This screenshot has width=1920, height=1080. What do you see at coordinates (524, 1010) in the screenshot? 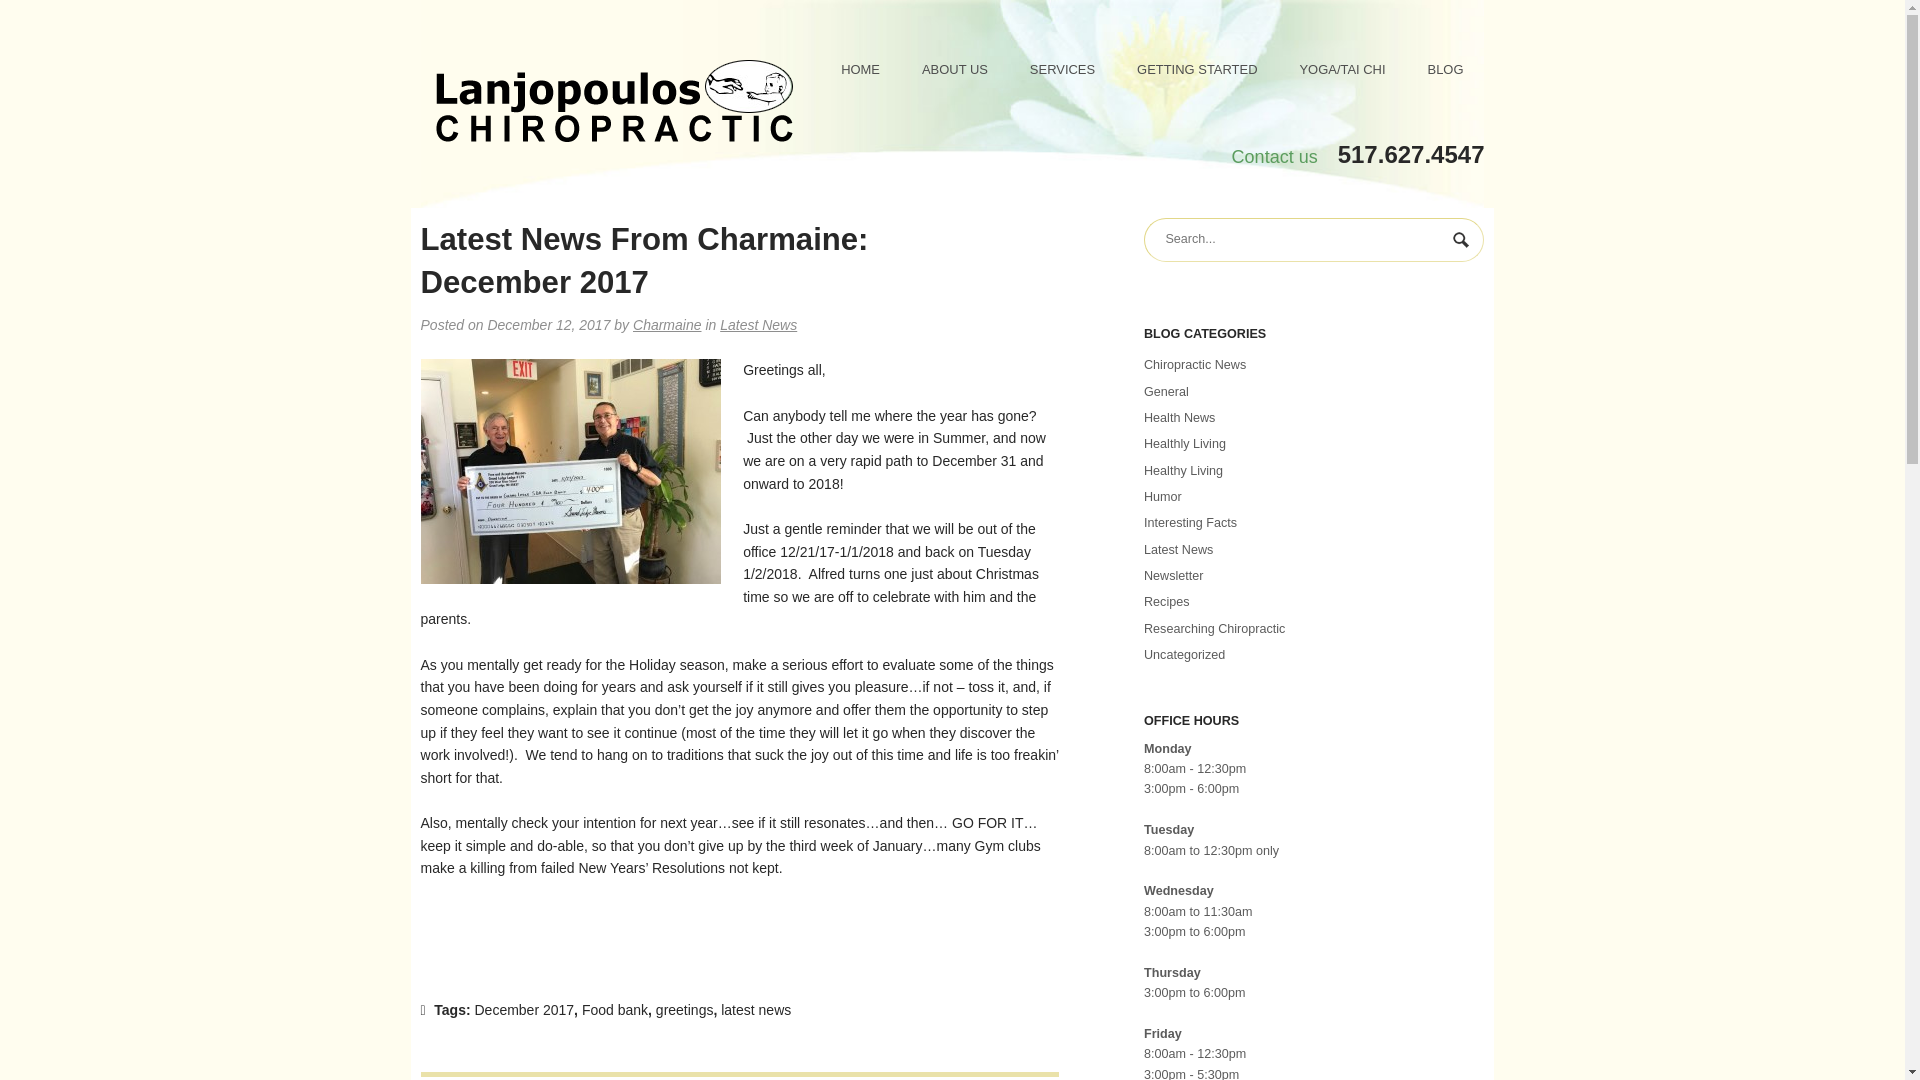
I see `December 2017` at bounding box center [524, 1010].